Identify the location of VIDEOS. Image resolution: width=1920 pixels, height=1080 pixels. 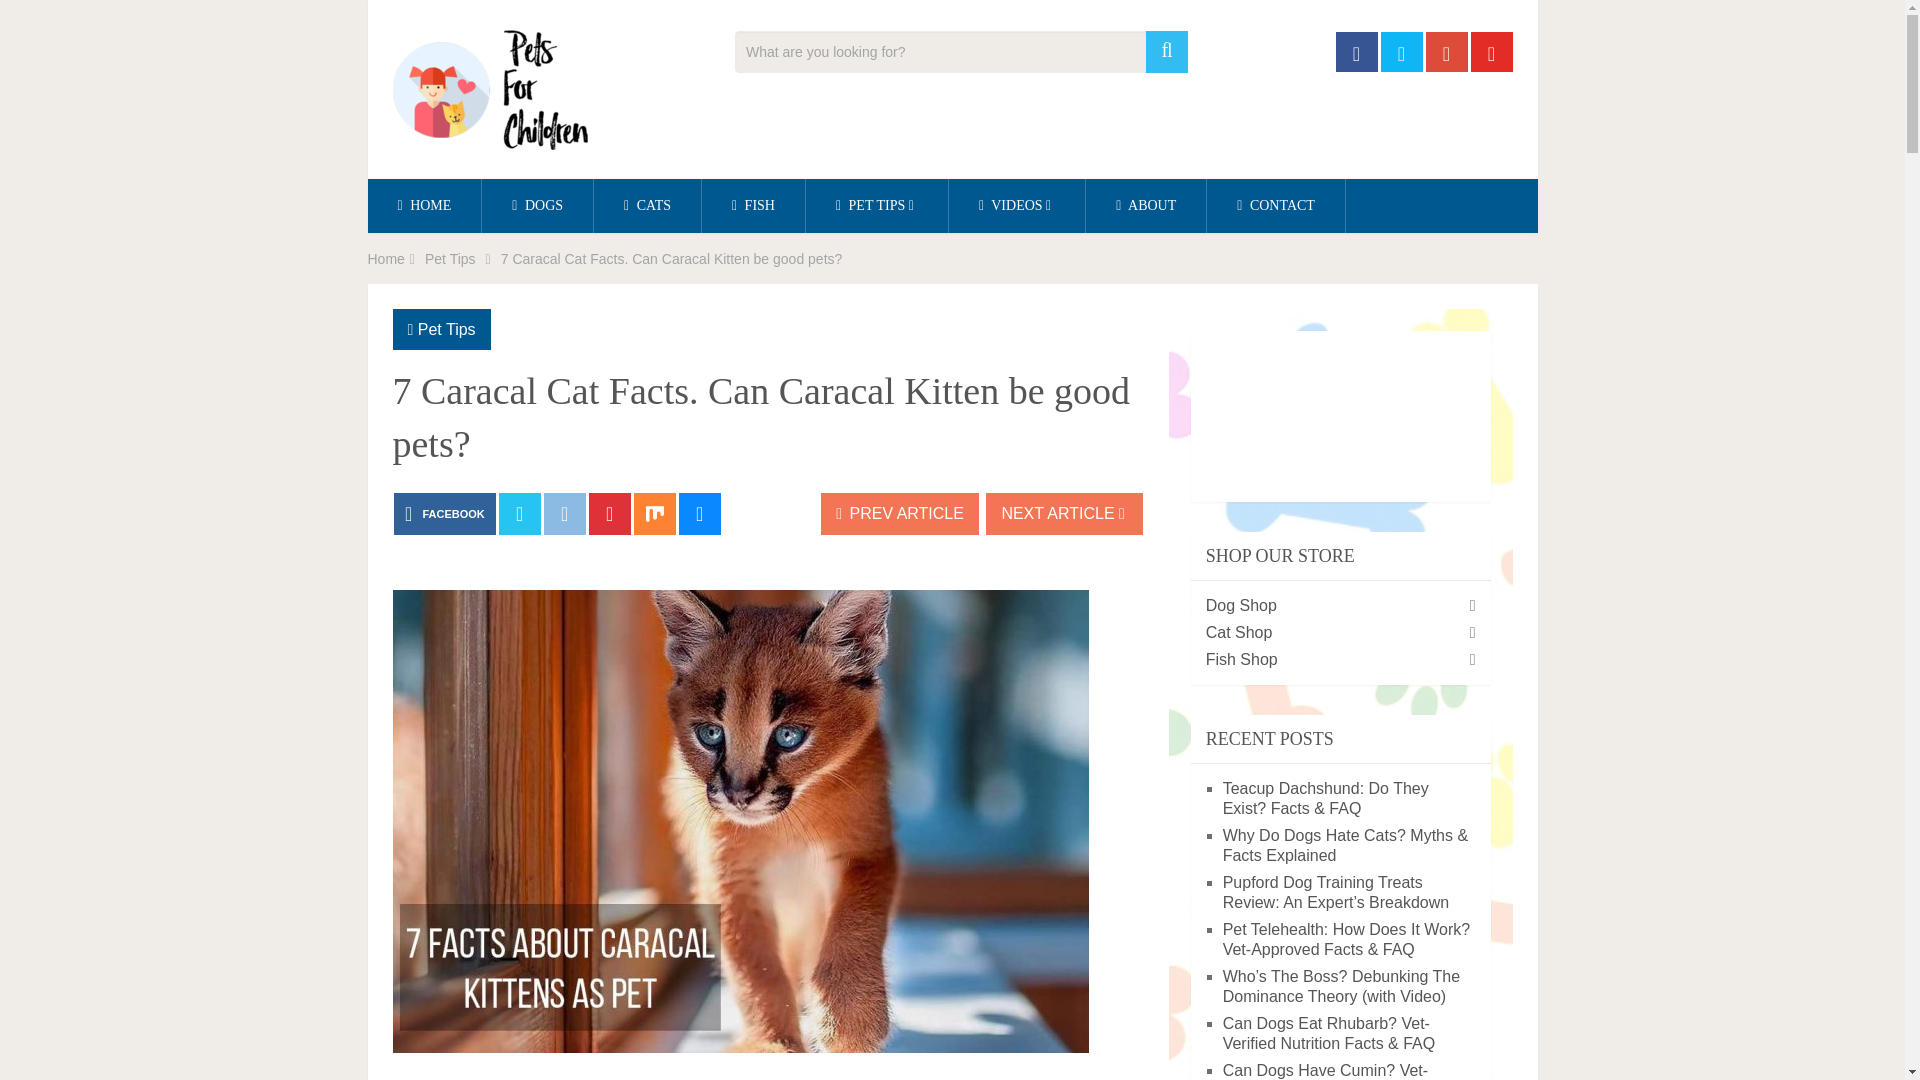
(1016, 206).